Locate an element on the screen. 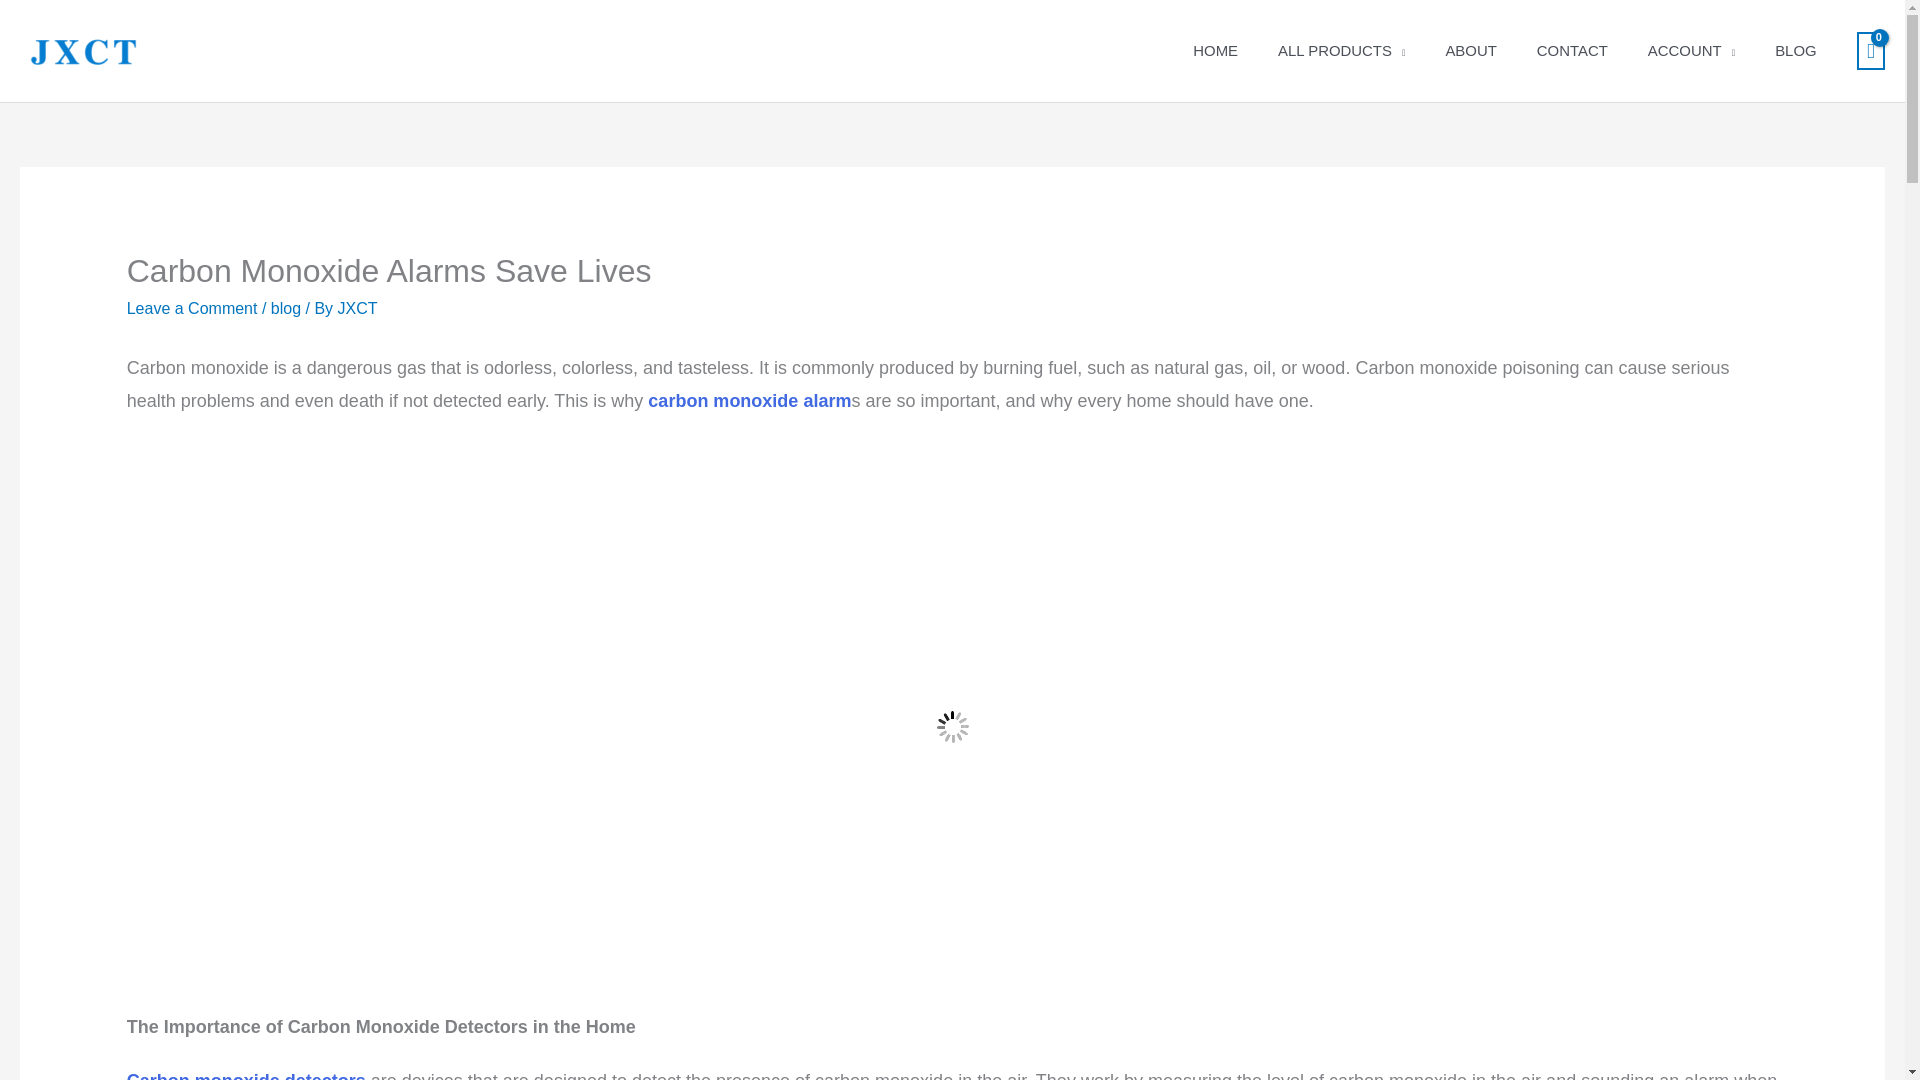 This screenshot has width=1920, height=1080. ABOUT is located at coordinates (1470, 51).